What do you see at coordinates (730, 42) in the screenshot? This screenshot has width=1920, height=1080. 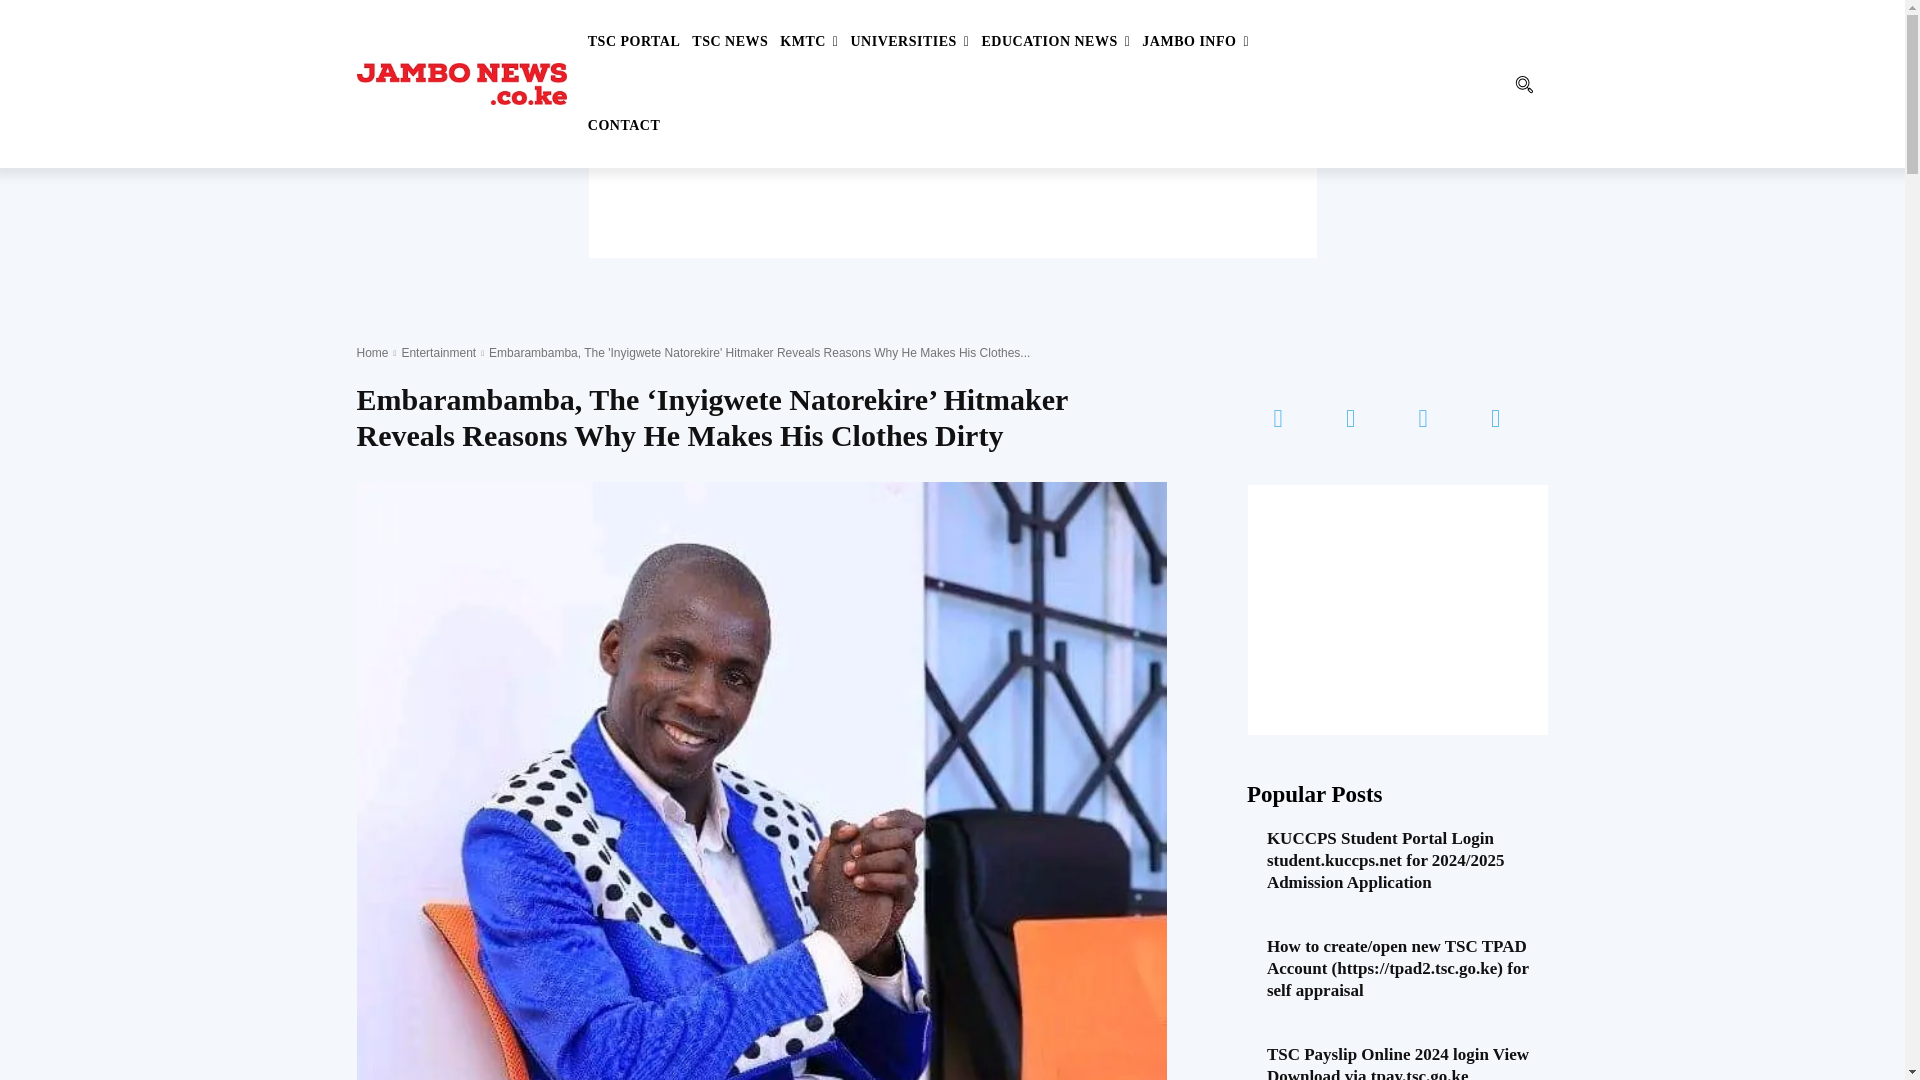 I see `TSC NEWS` at bounding box center [730, 42].